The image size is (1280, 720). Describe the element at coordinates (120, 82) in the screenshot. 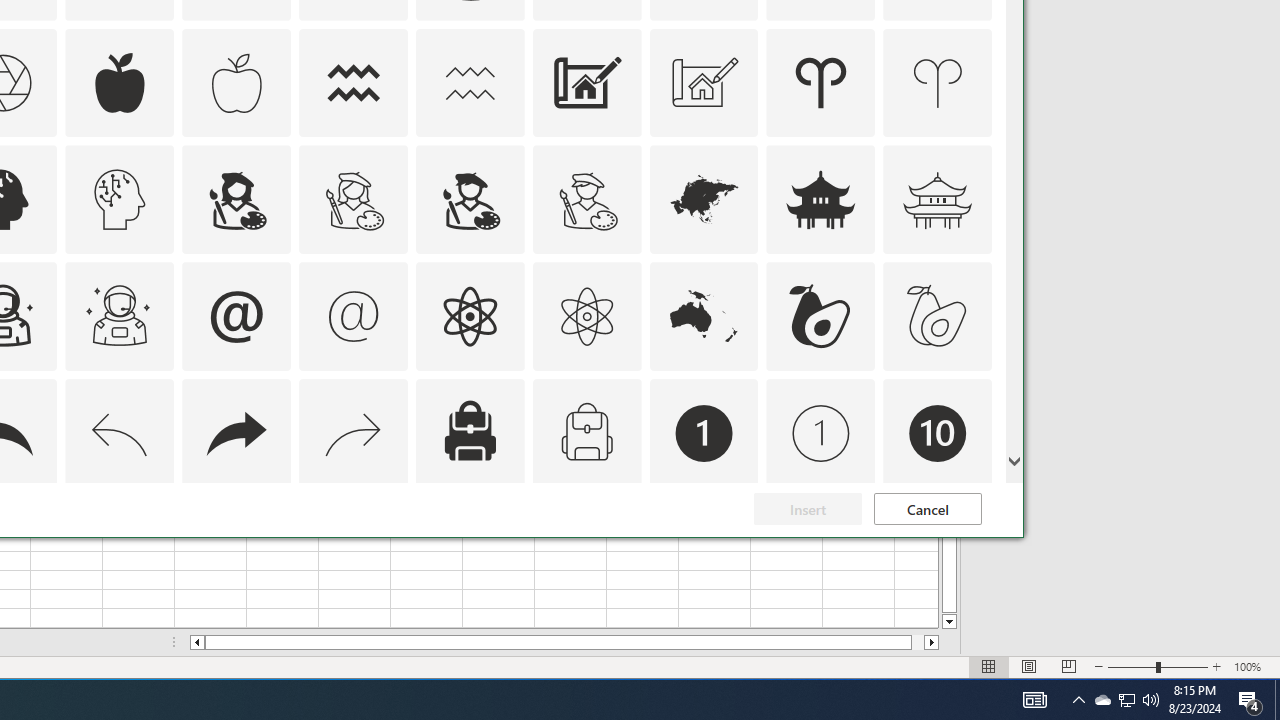

I see `AutomationID: Icons_Apple` at that location.